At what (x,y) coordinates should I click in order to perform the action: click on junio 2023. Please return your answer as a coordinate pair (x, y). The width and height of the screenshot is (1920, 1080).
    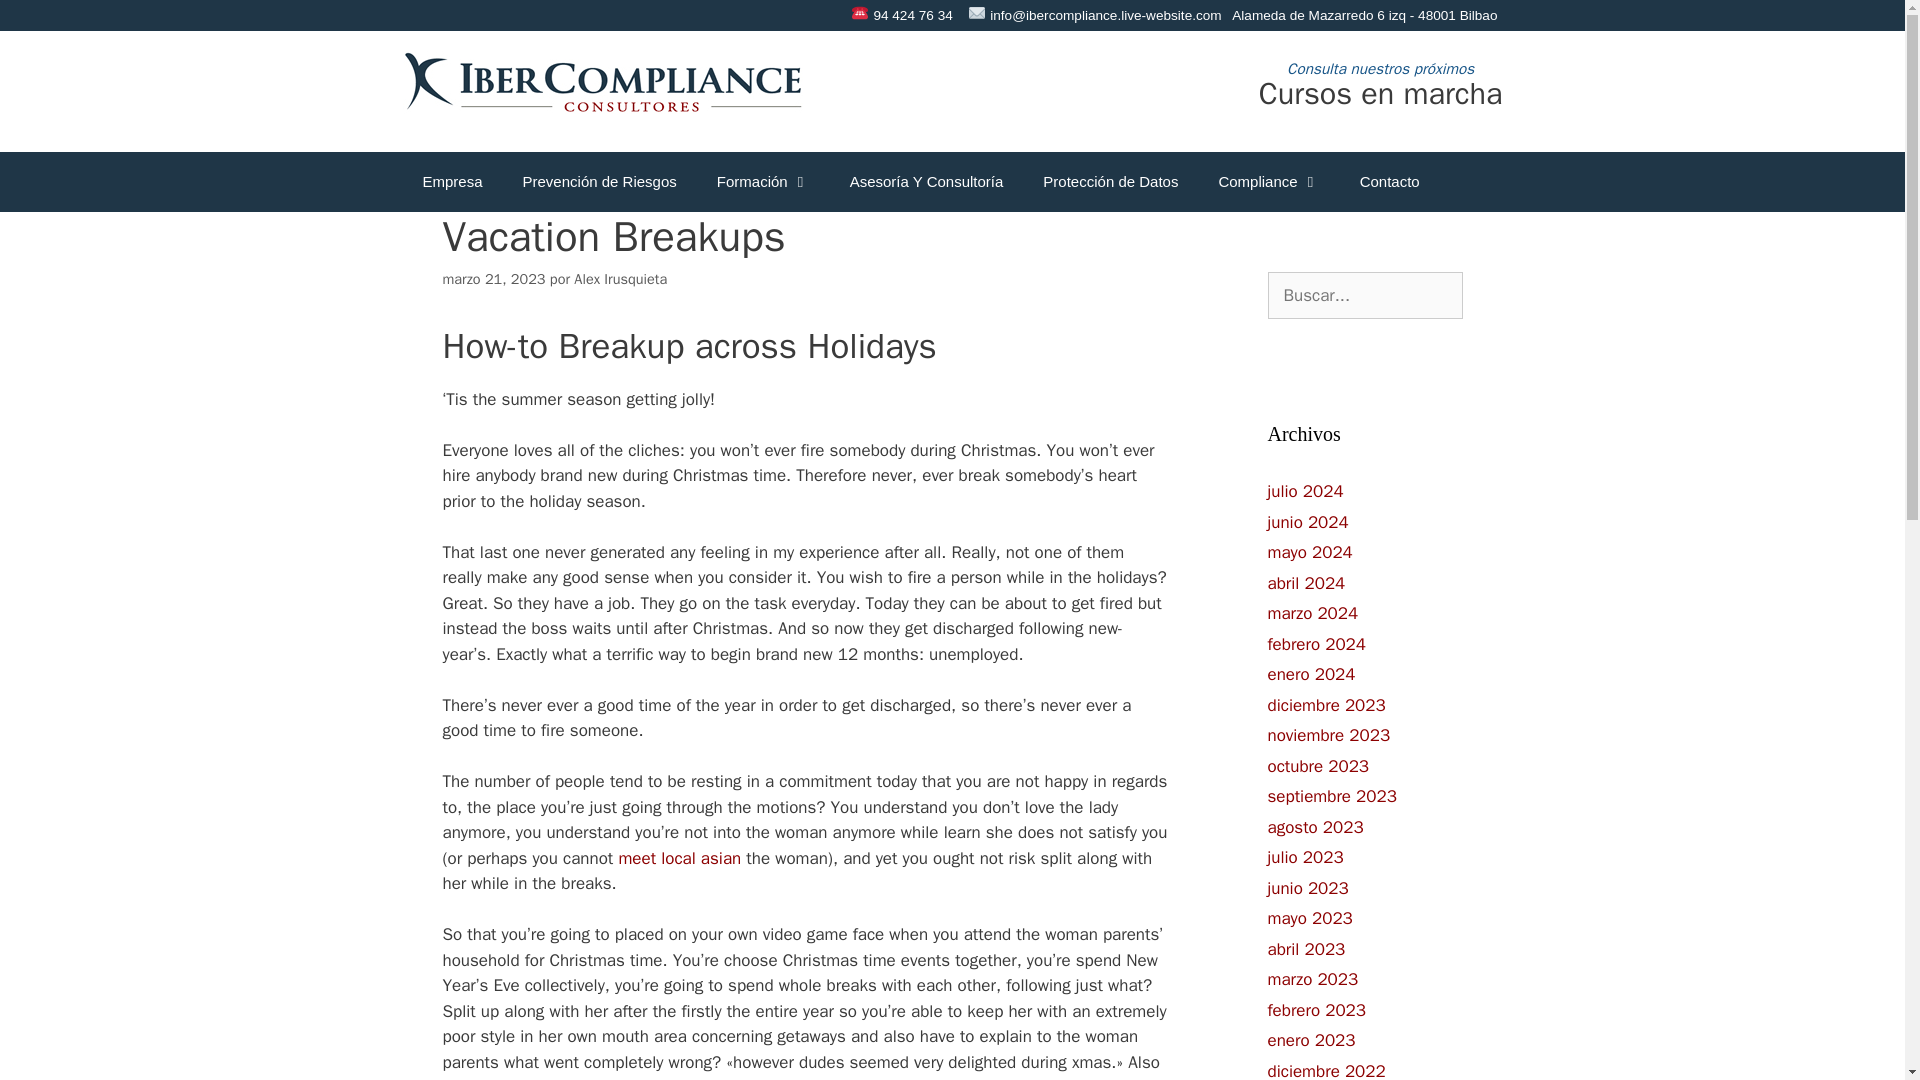
    Looking at the image, I should click on (1308, 888).